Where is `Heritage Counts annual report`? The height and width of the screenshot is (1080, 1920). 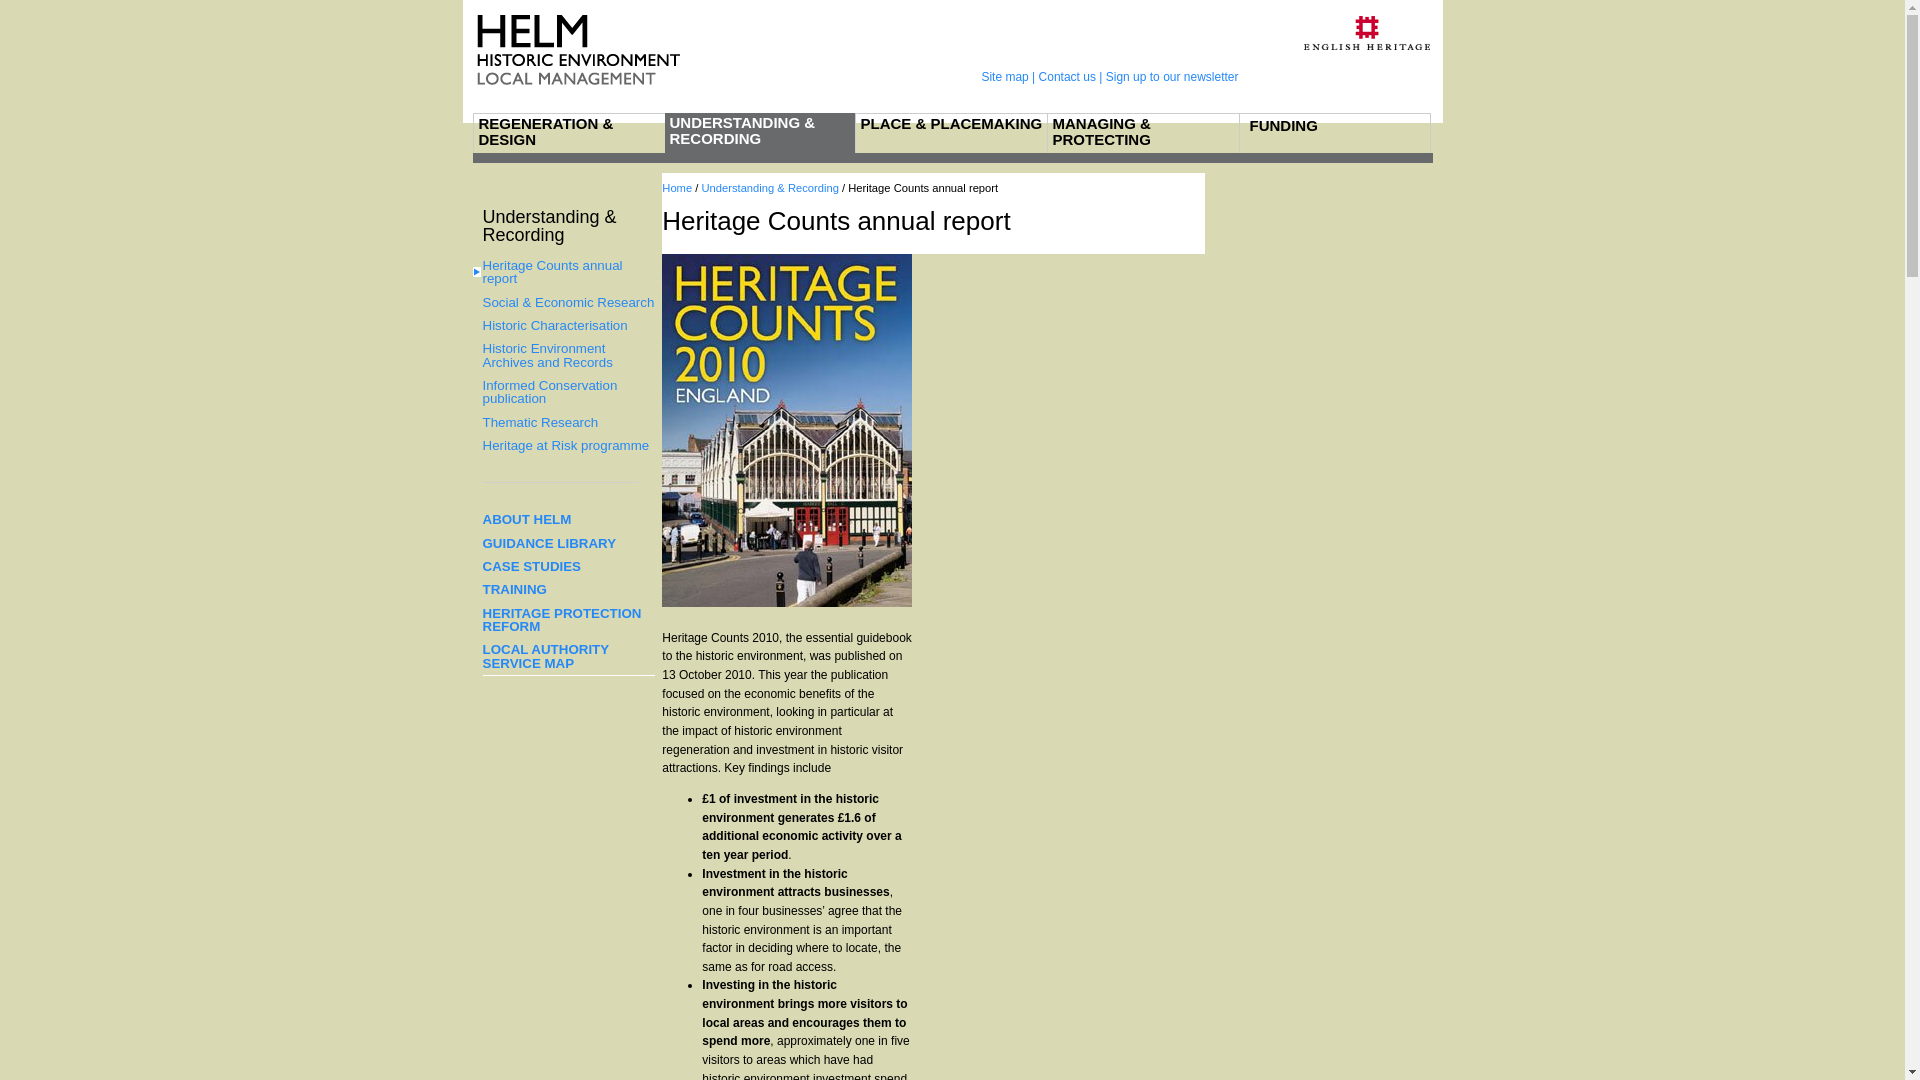
Heritage Counts annual report is located at coordinates (558, 272).